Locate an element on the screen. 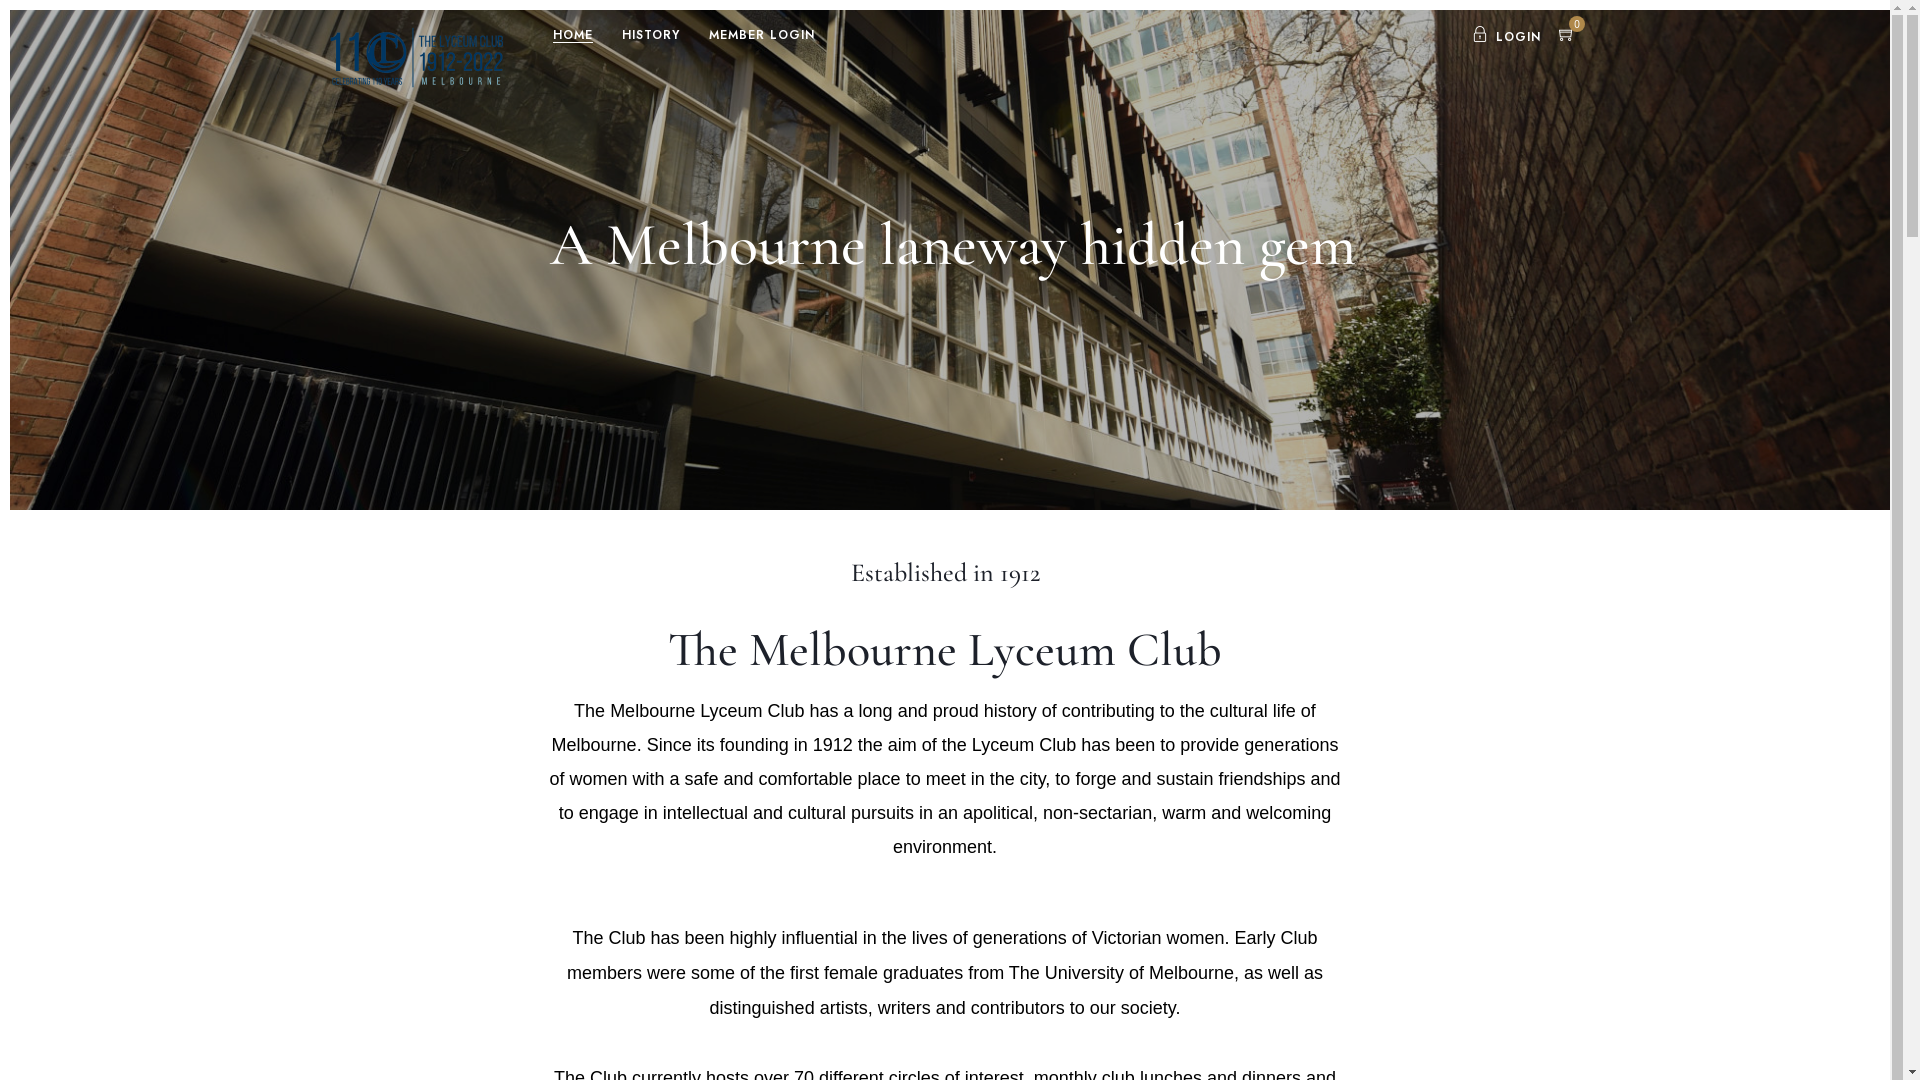 Image resolution: width=1920 pixels, height=1080 pixels. LOGIN is located at coordinates (1506, 37).